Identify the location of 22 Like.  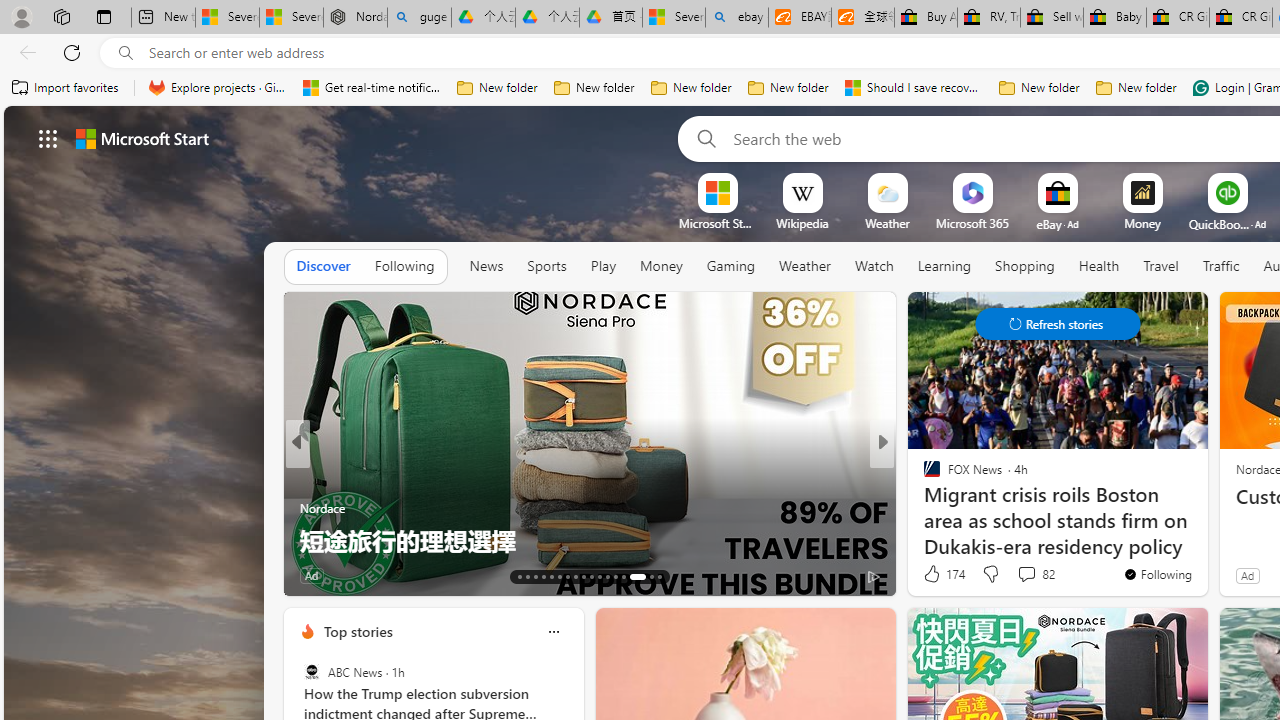
(318, 574).